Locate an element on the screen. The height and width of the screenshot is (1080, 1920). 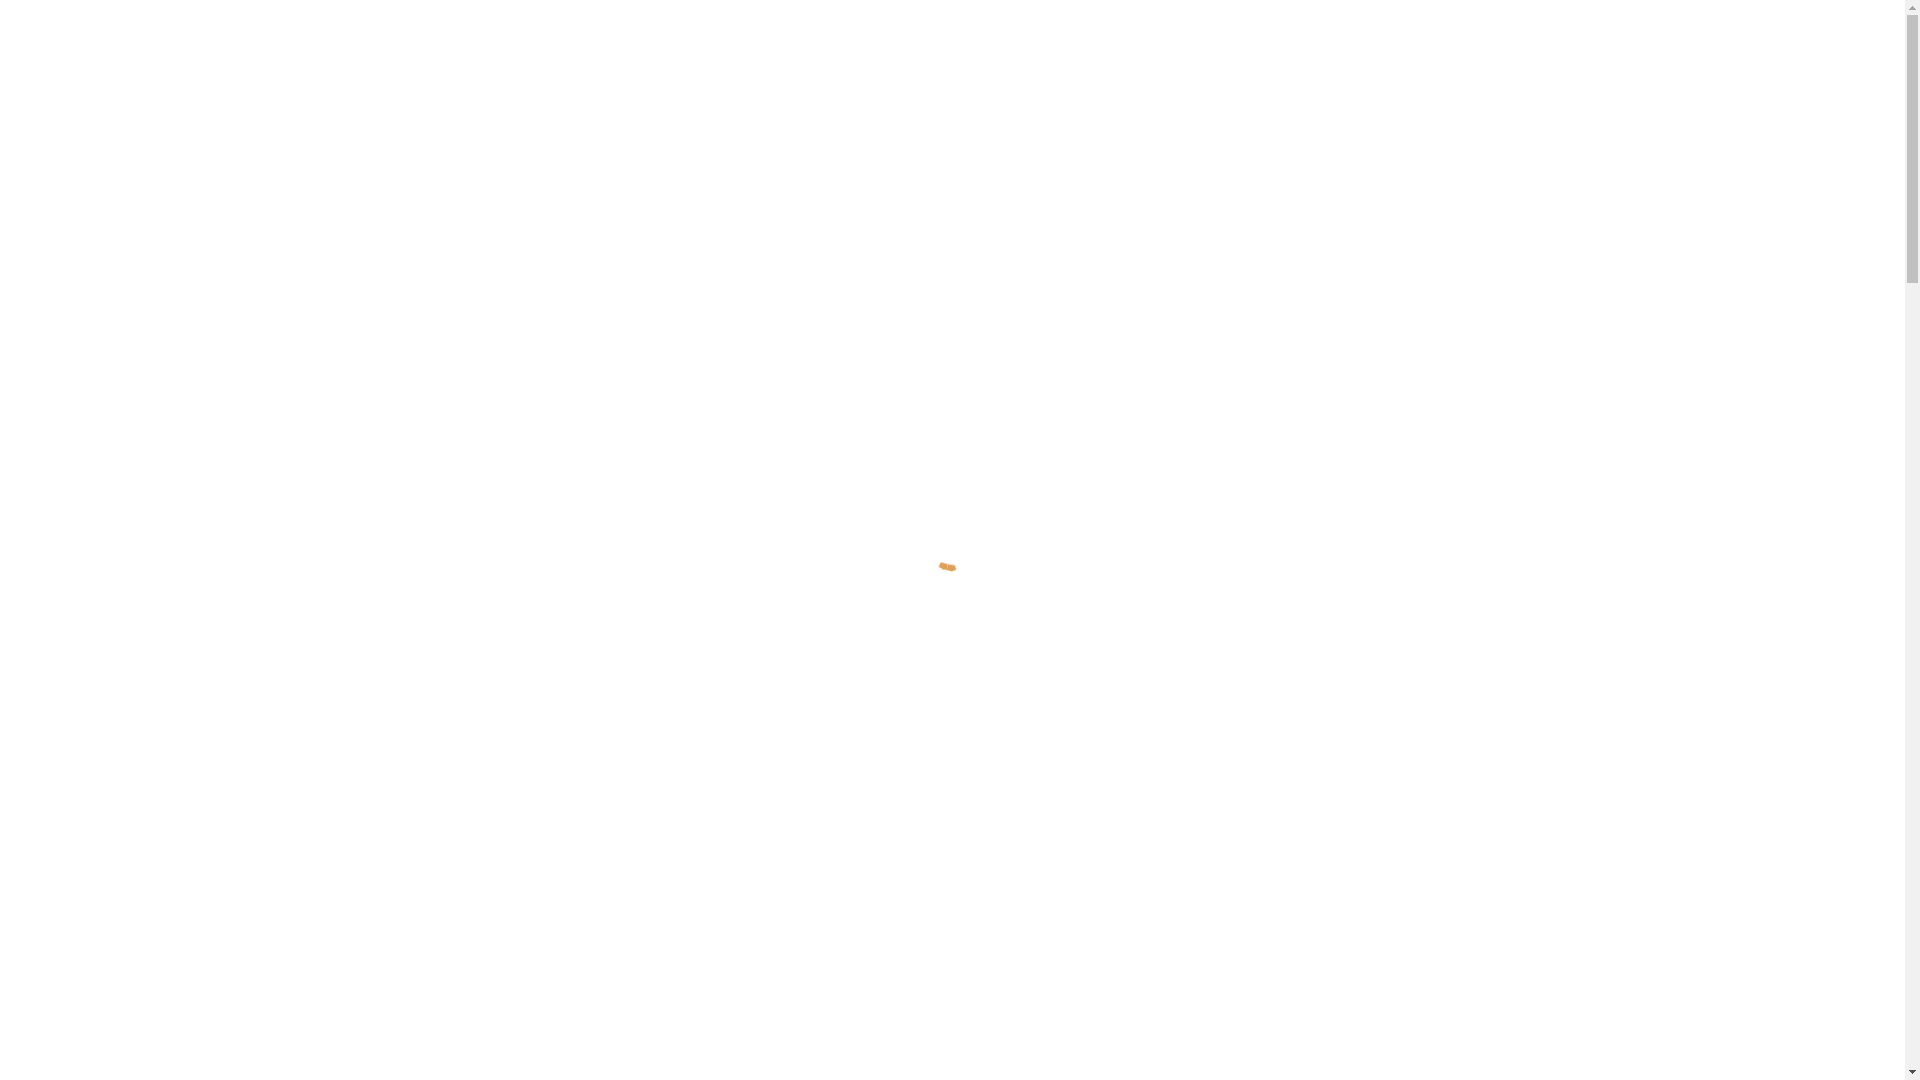
VIDEOS is located at coordinates (1036, 66).